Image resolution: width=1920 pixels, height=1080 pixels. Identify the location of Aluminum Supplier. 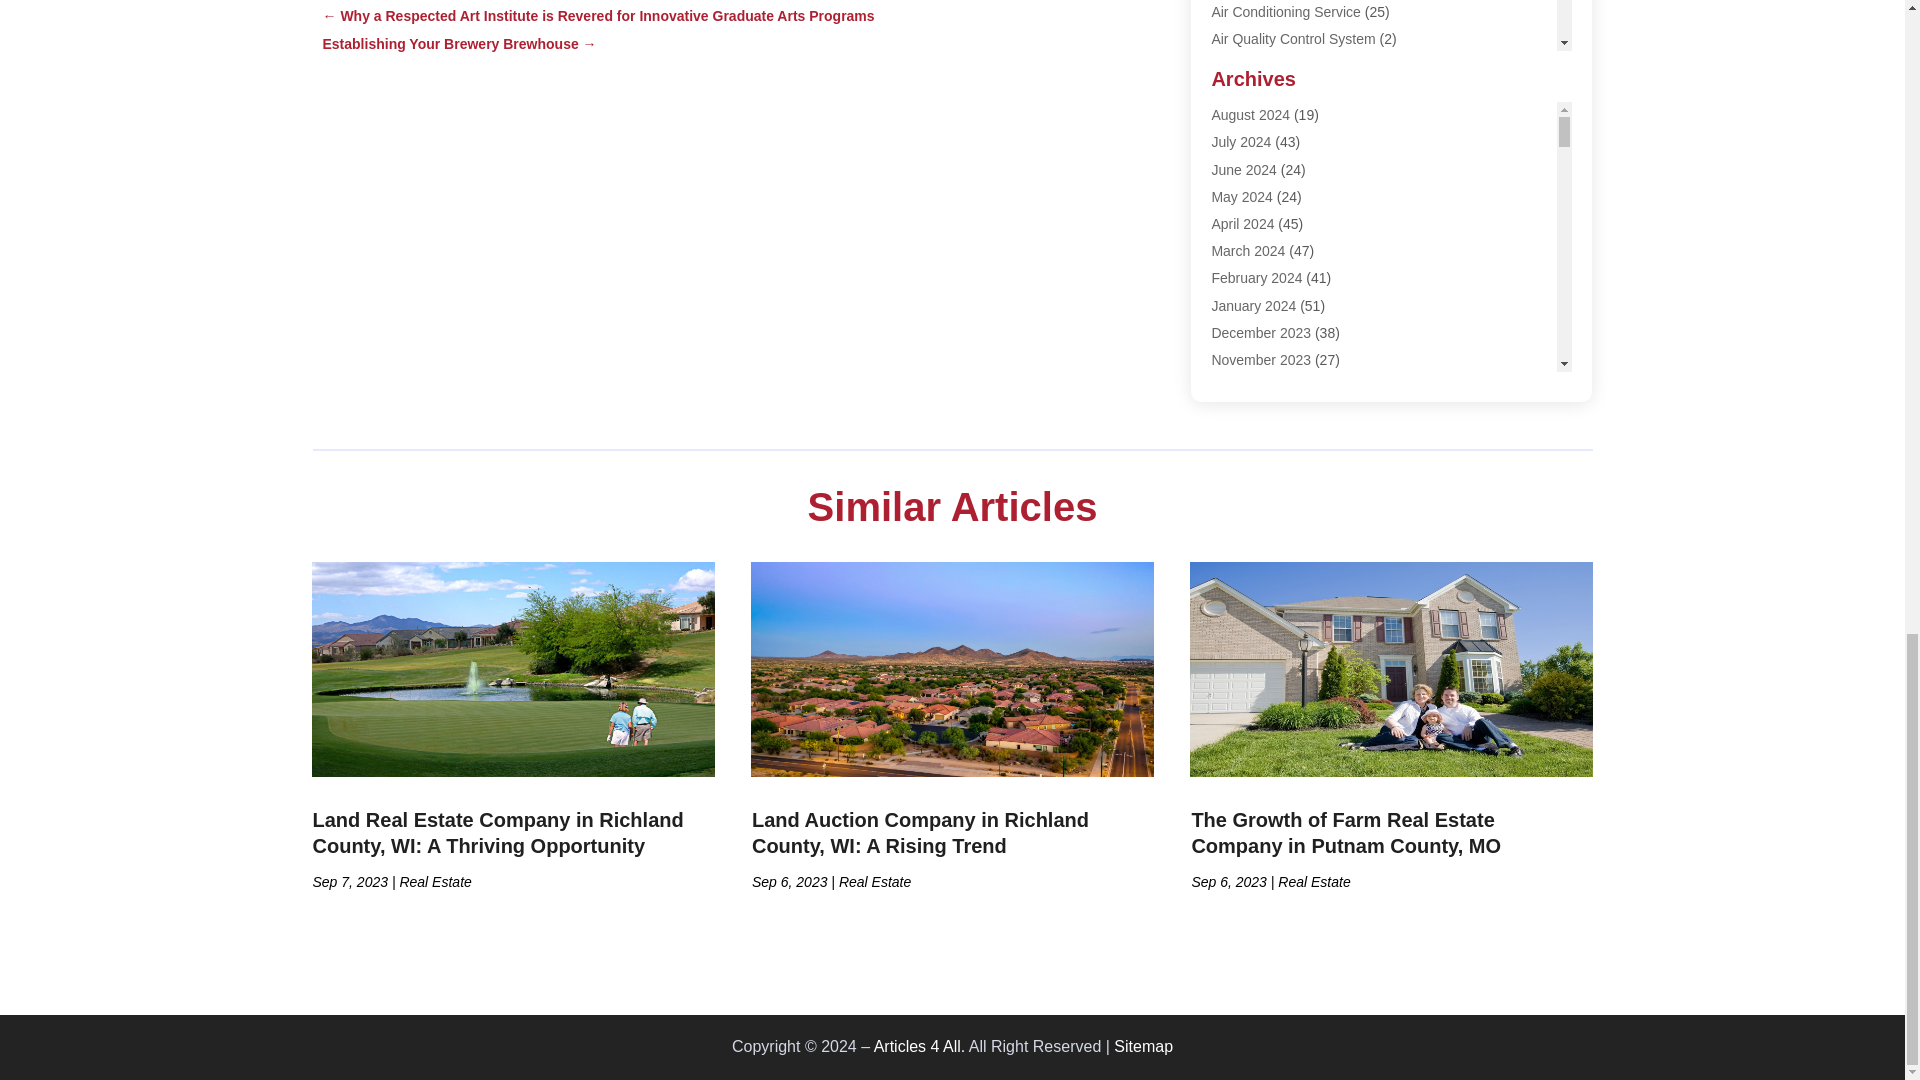
(1270, 93).